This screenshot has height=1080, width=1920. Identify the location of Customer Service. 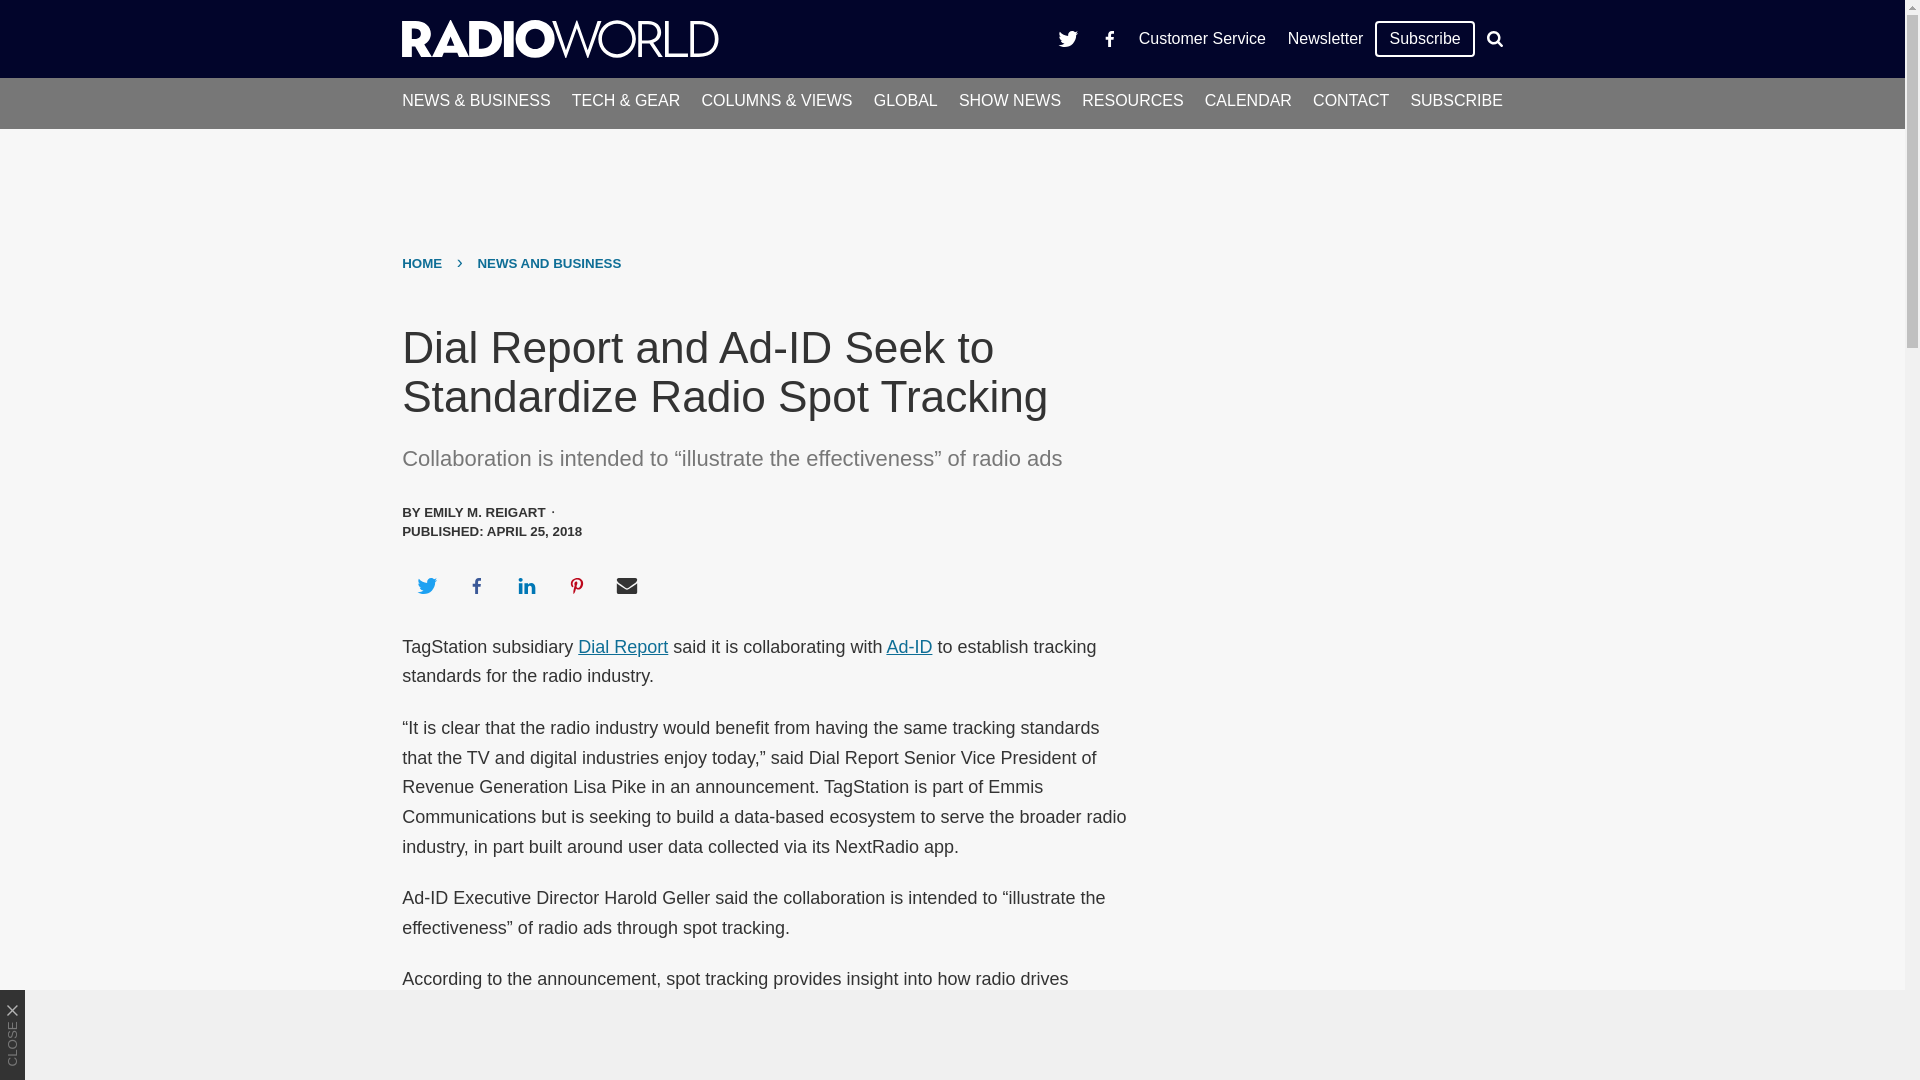
(1202, 38).